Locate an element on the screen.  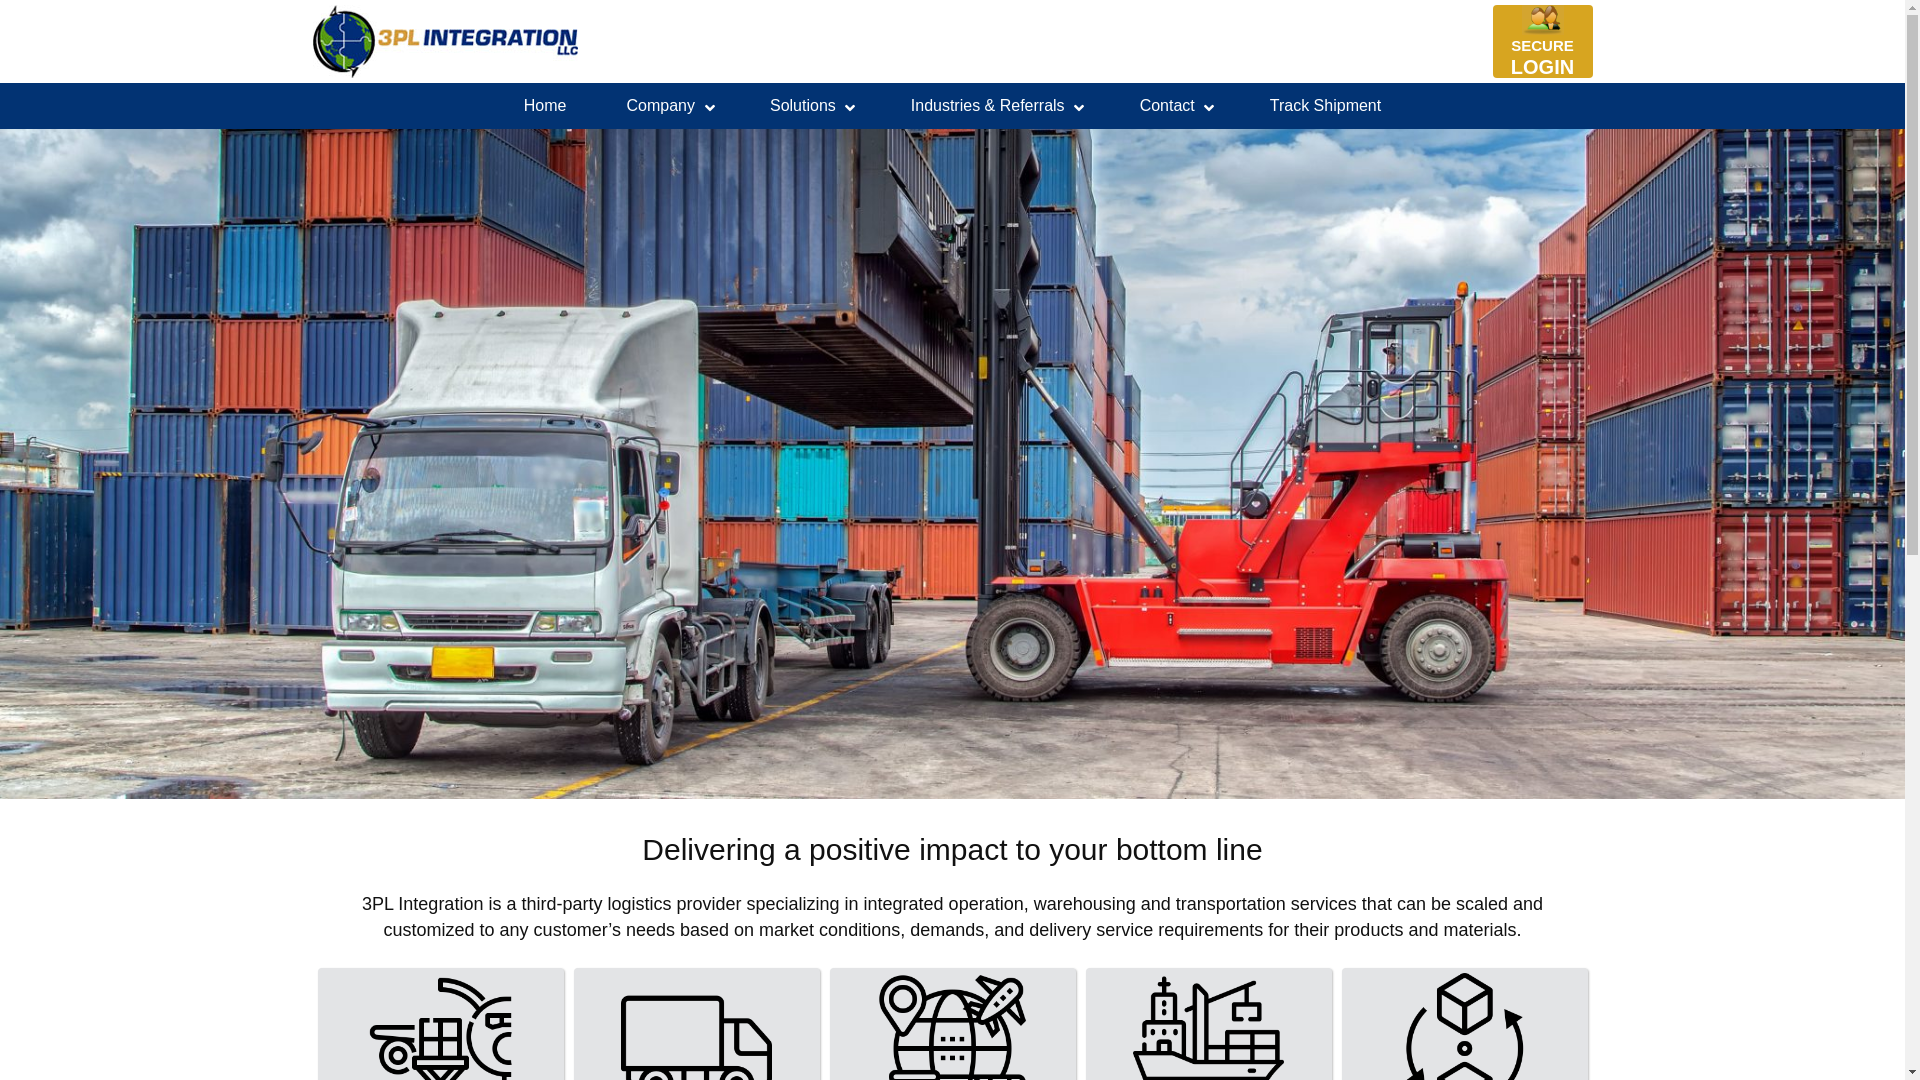
3pl integration logo is located at coordinates (444, 41).